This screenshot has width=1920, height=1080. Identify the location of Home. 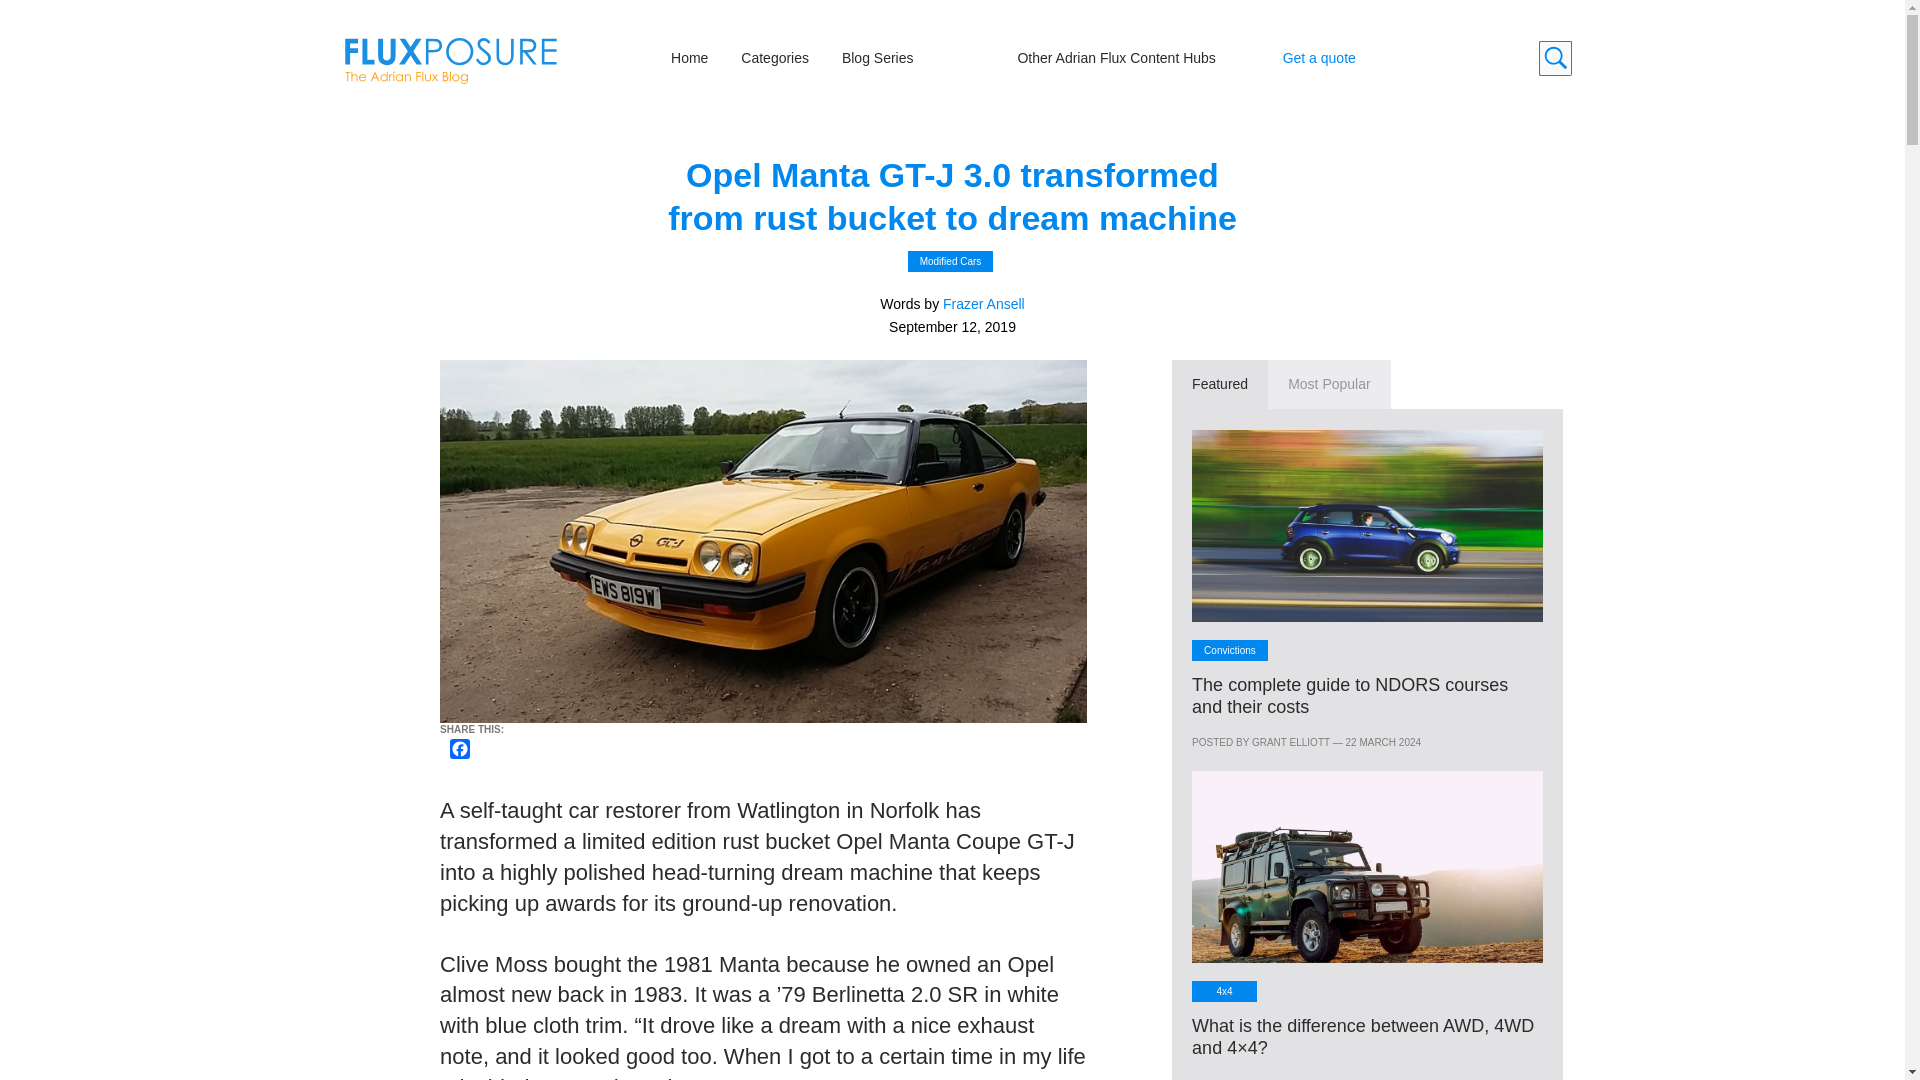
(689, 57).